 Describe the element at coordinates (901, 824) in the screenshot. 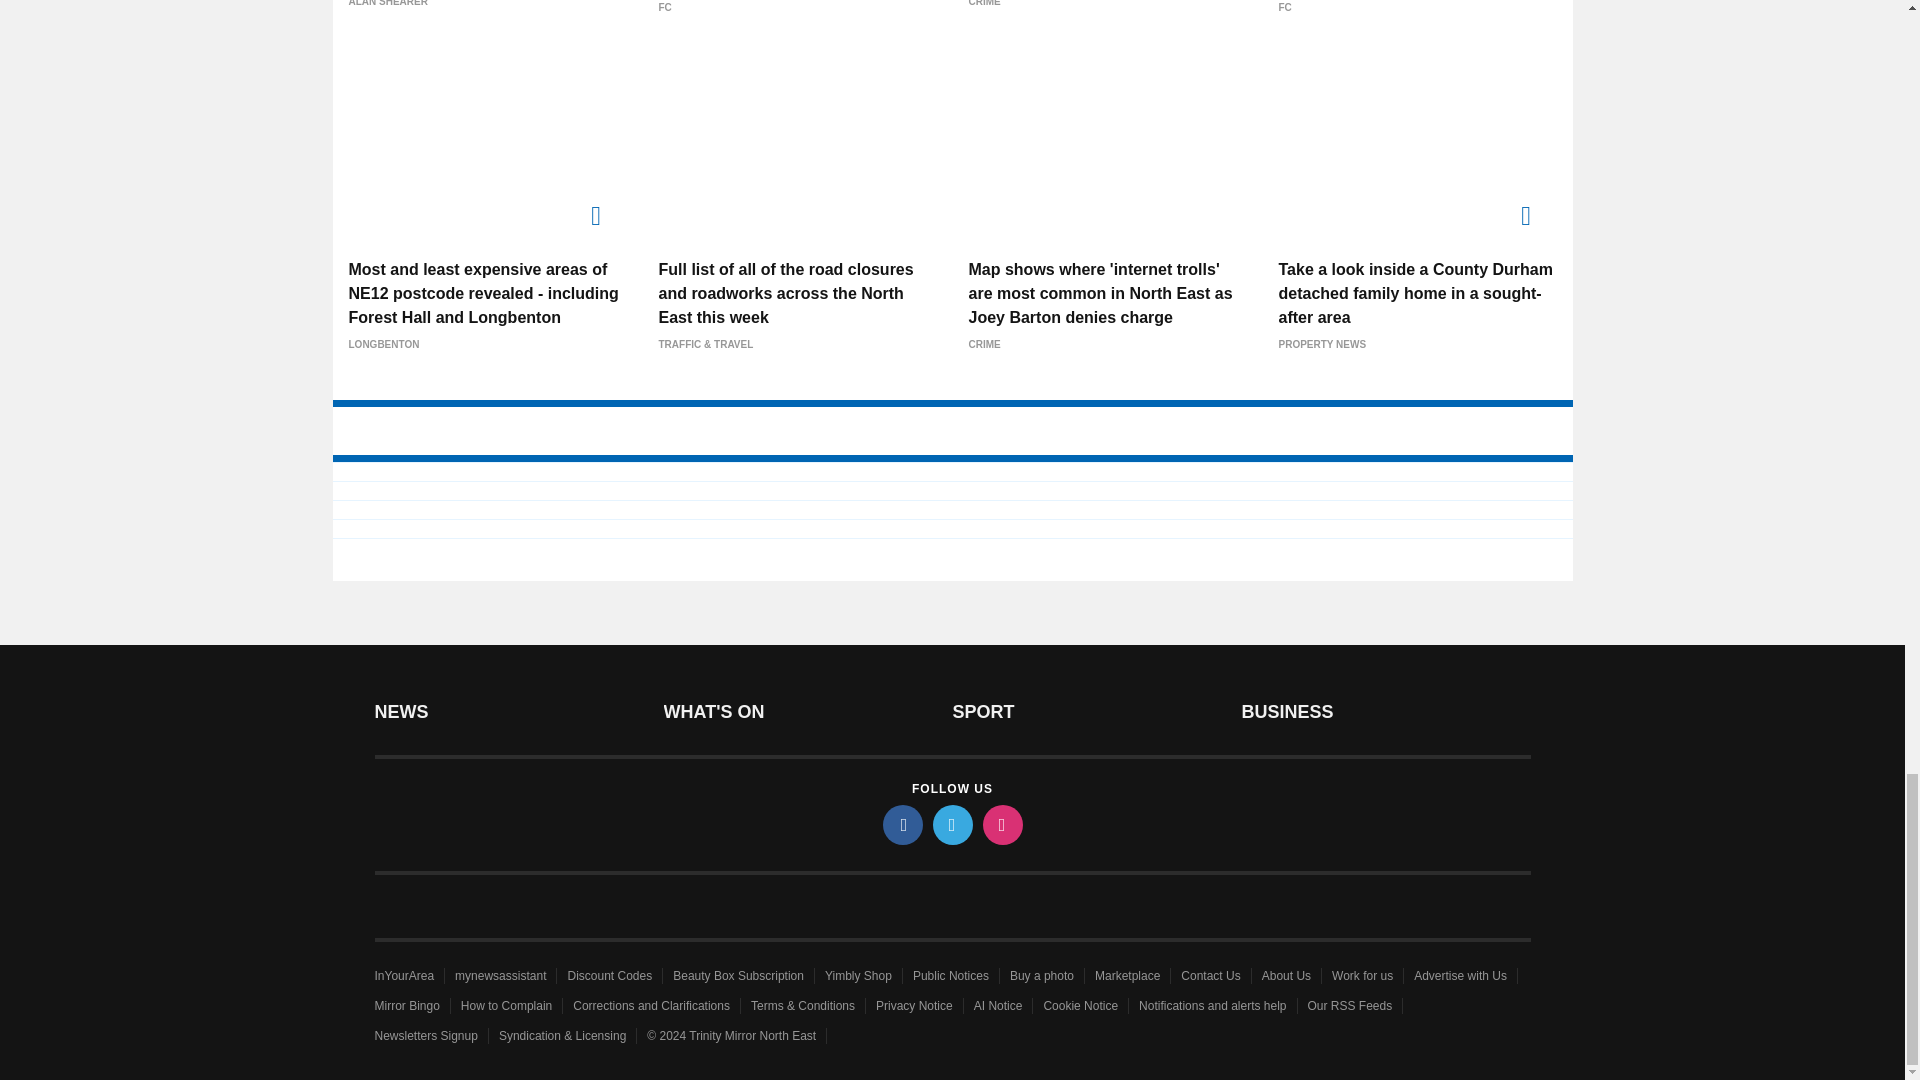

I see `facebook` at that location.